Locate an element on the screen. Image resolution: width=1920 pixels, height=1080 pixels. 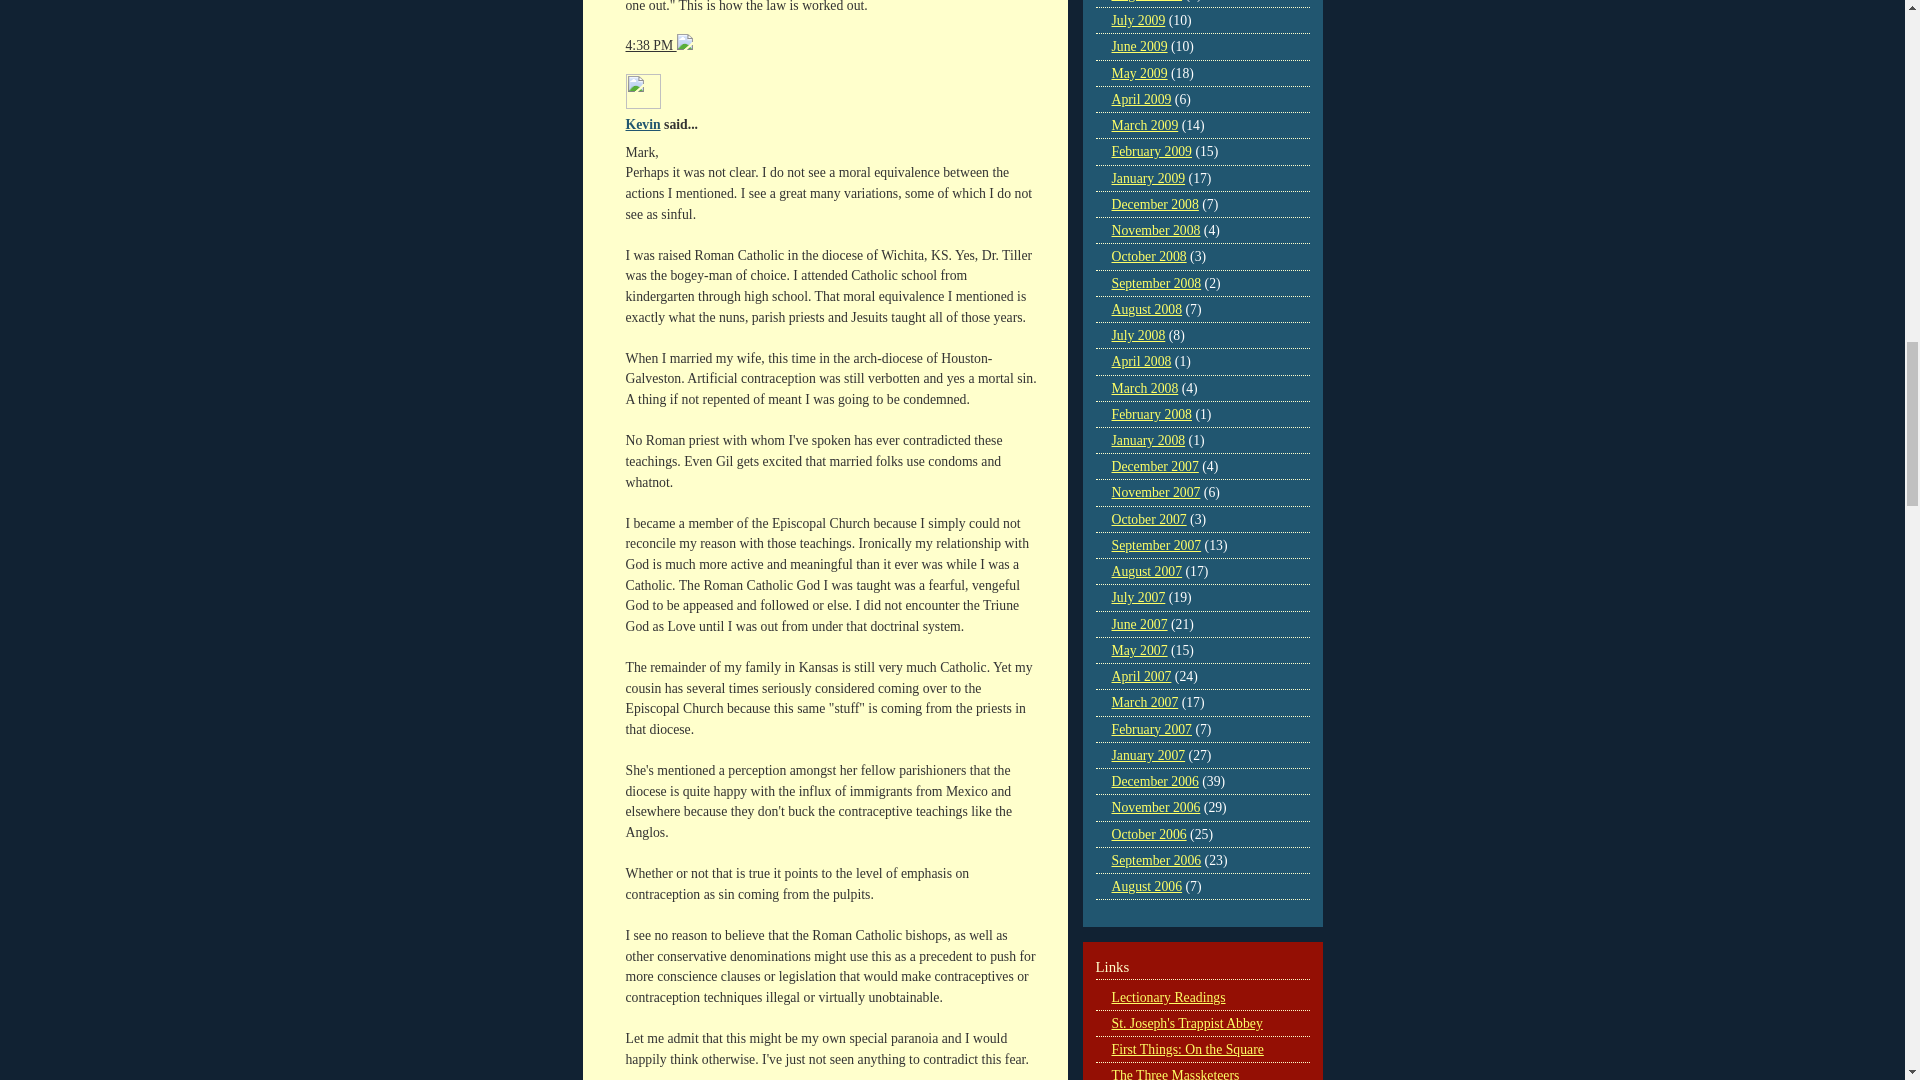
Kevin is located at coordinates (642, 92).